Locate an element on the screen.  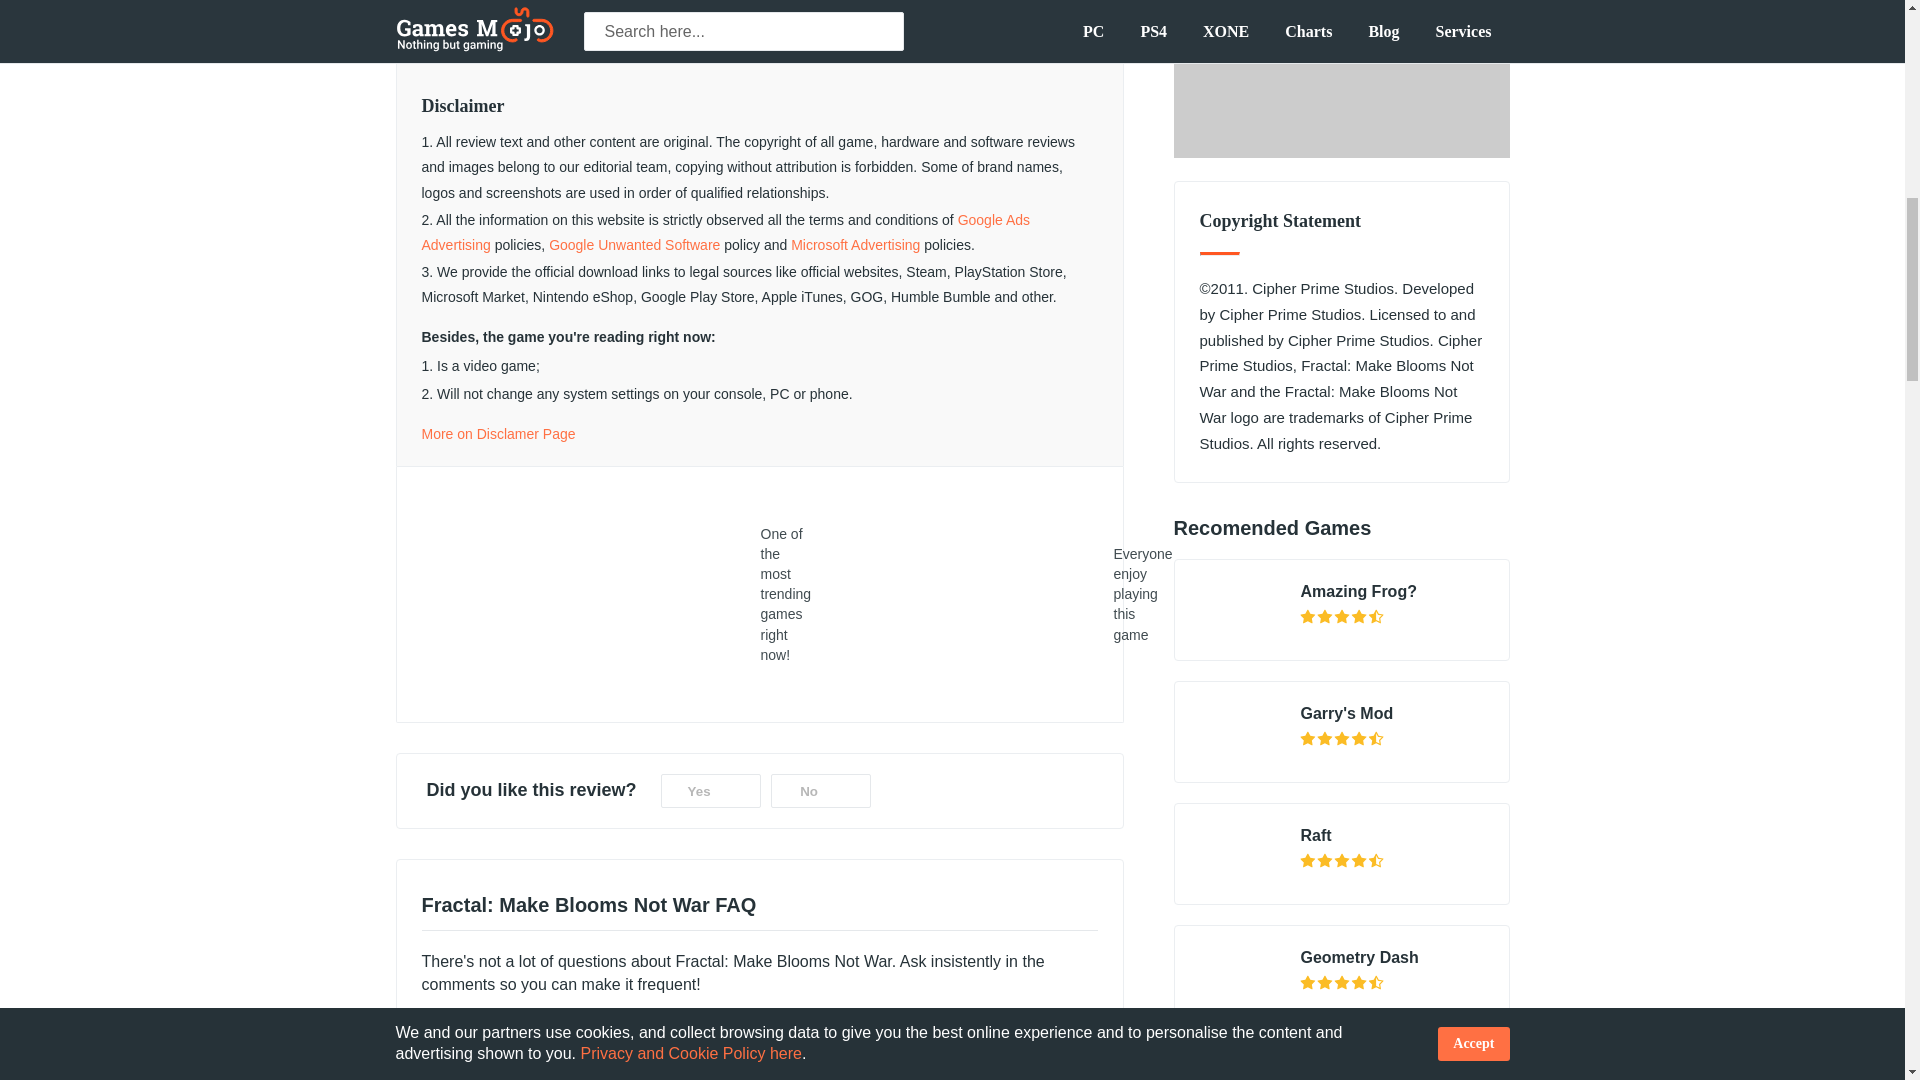
Yes is located at coordinates (710, 790).